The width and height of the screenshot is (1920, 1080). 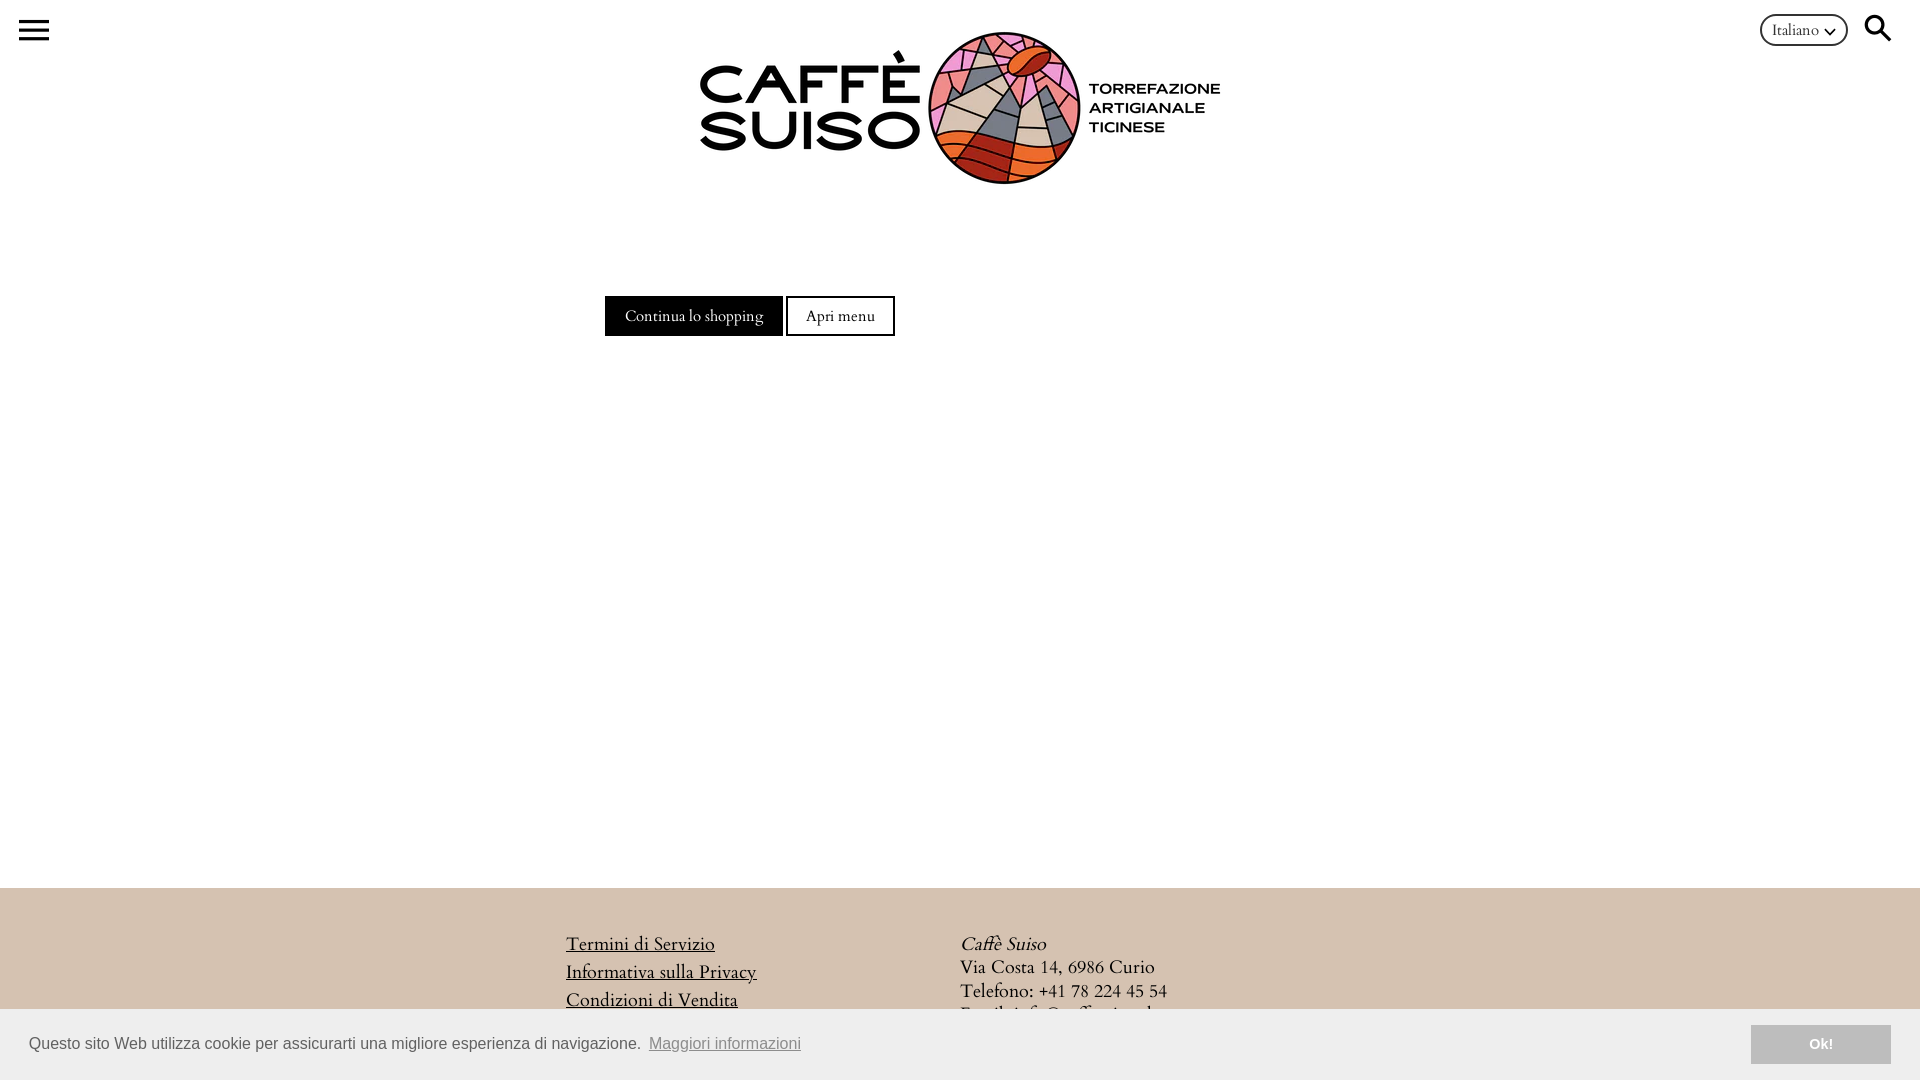 What do you see at coordinates (694, 316) in the screenshot?
I see `Continua lo shopping` at bounding box center [694, 316].